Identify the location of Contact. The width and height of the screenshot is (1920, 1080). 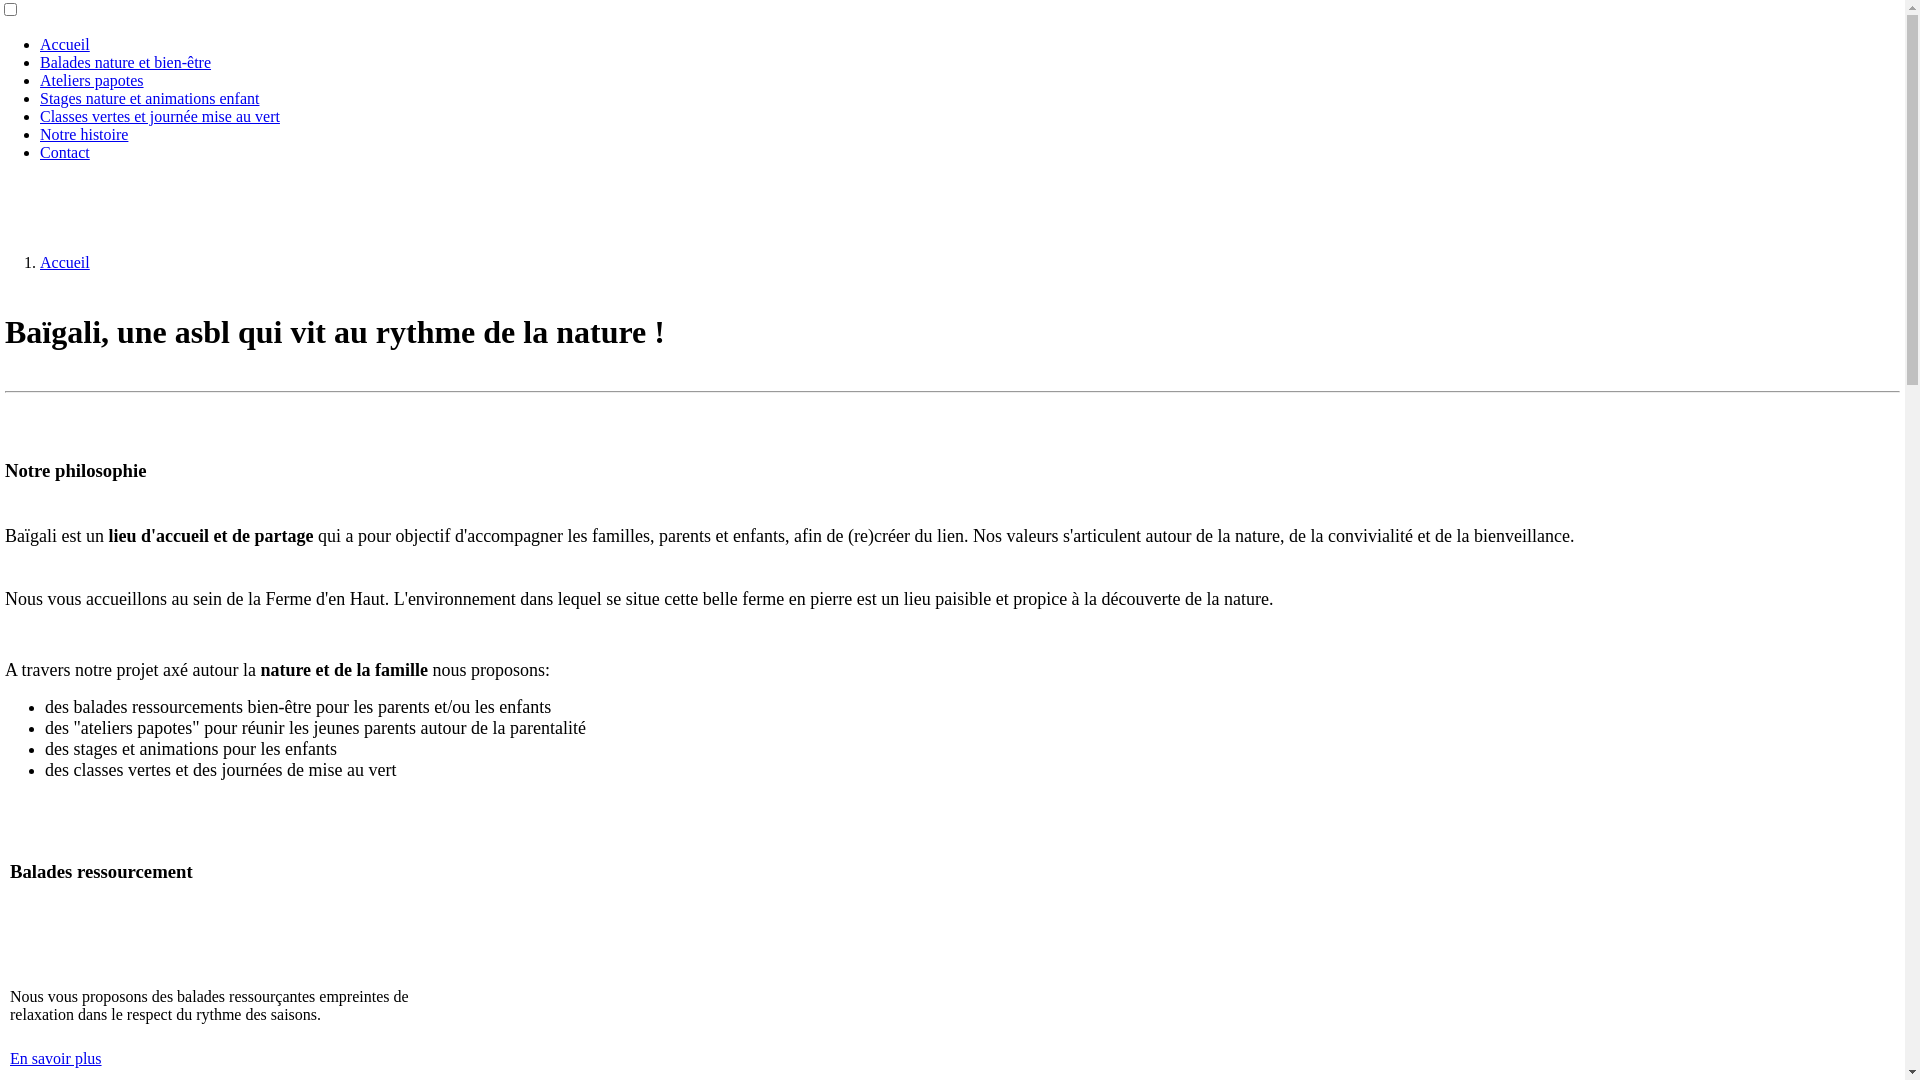
(65, 152).